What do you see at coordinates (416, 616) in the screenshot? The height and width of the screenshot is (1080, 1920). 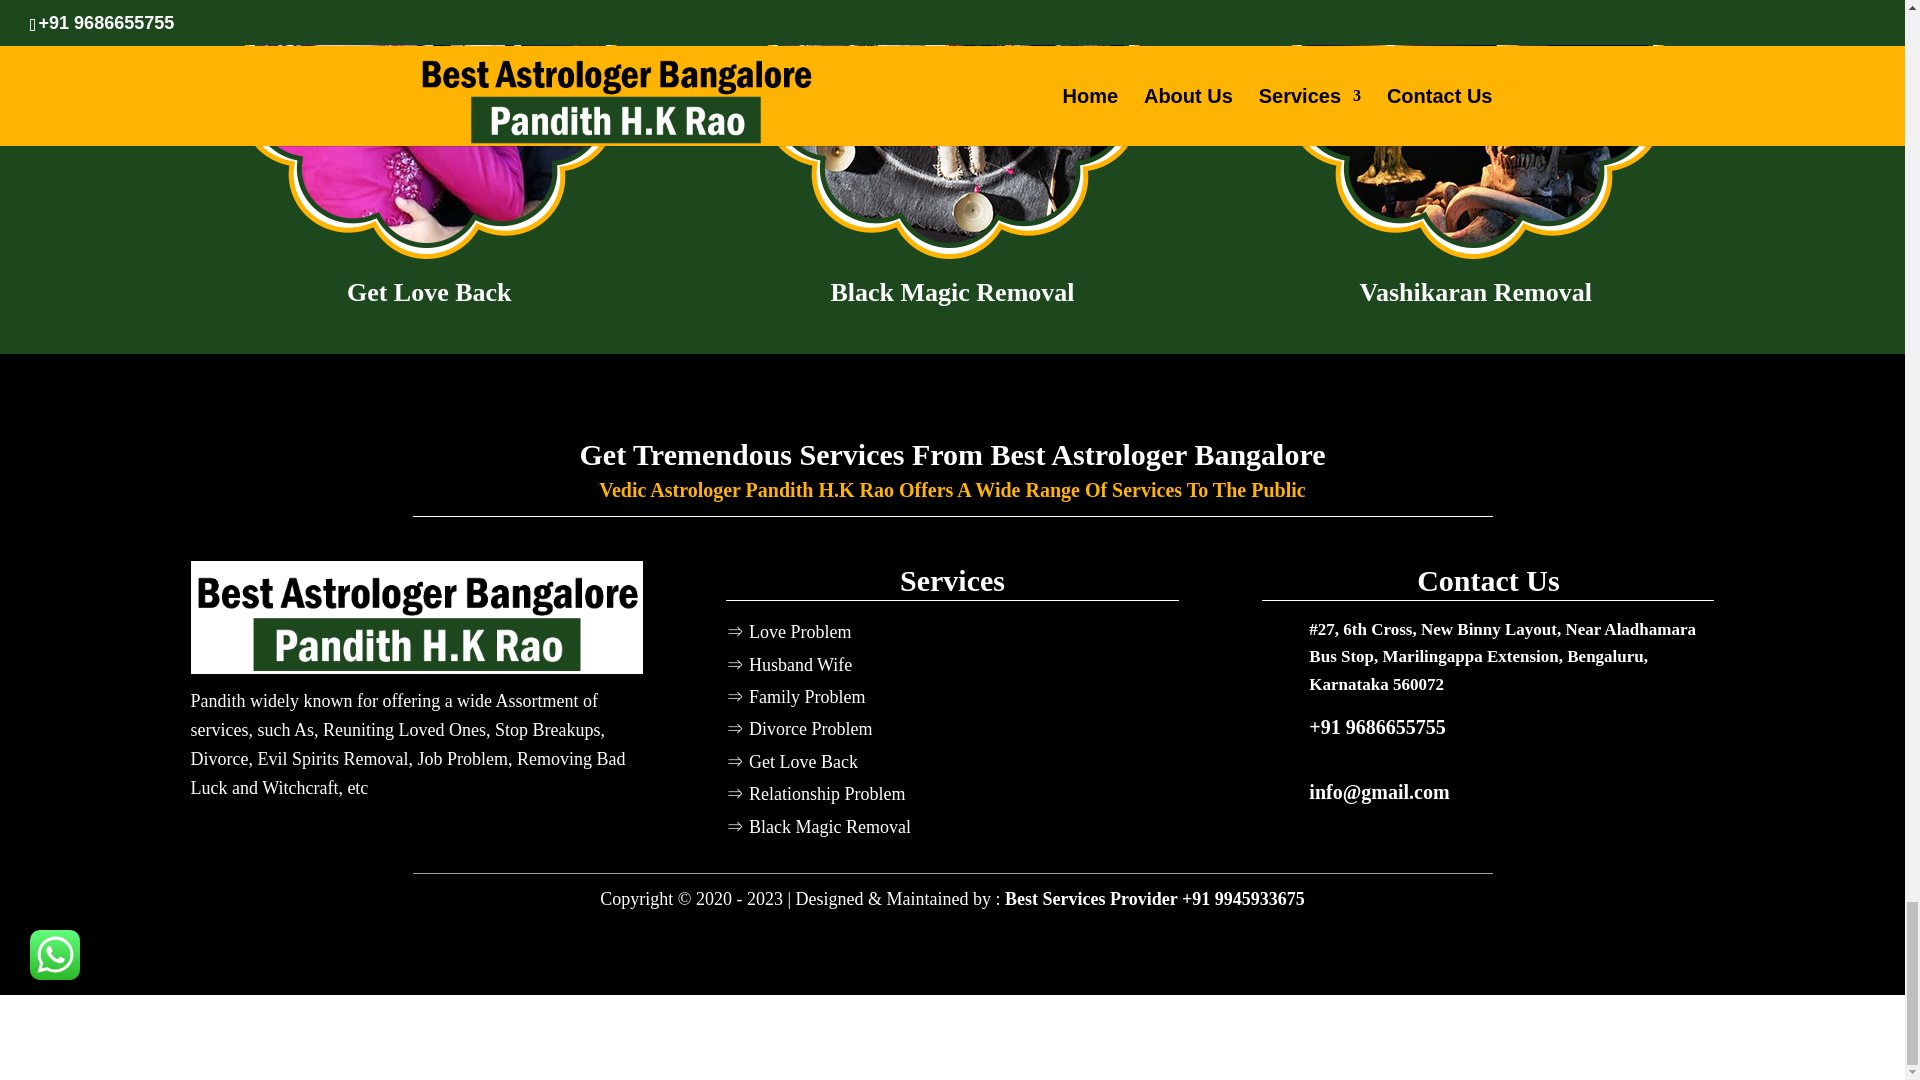 I see `Logo` at bounding box center [416, 616].